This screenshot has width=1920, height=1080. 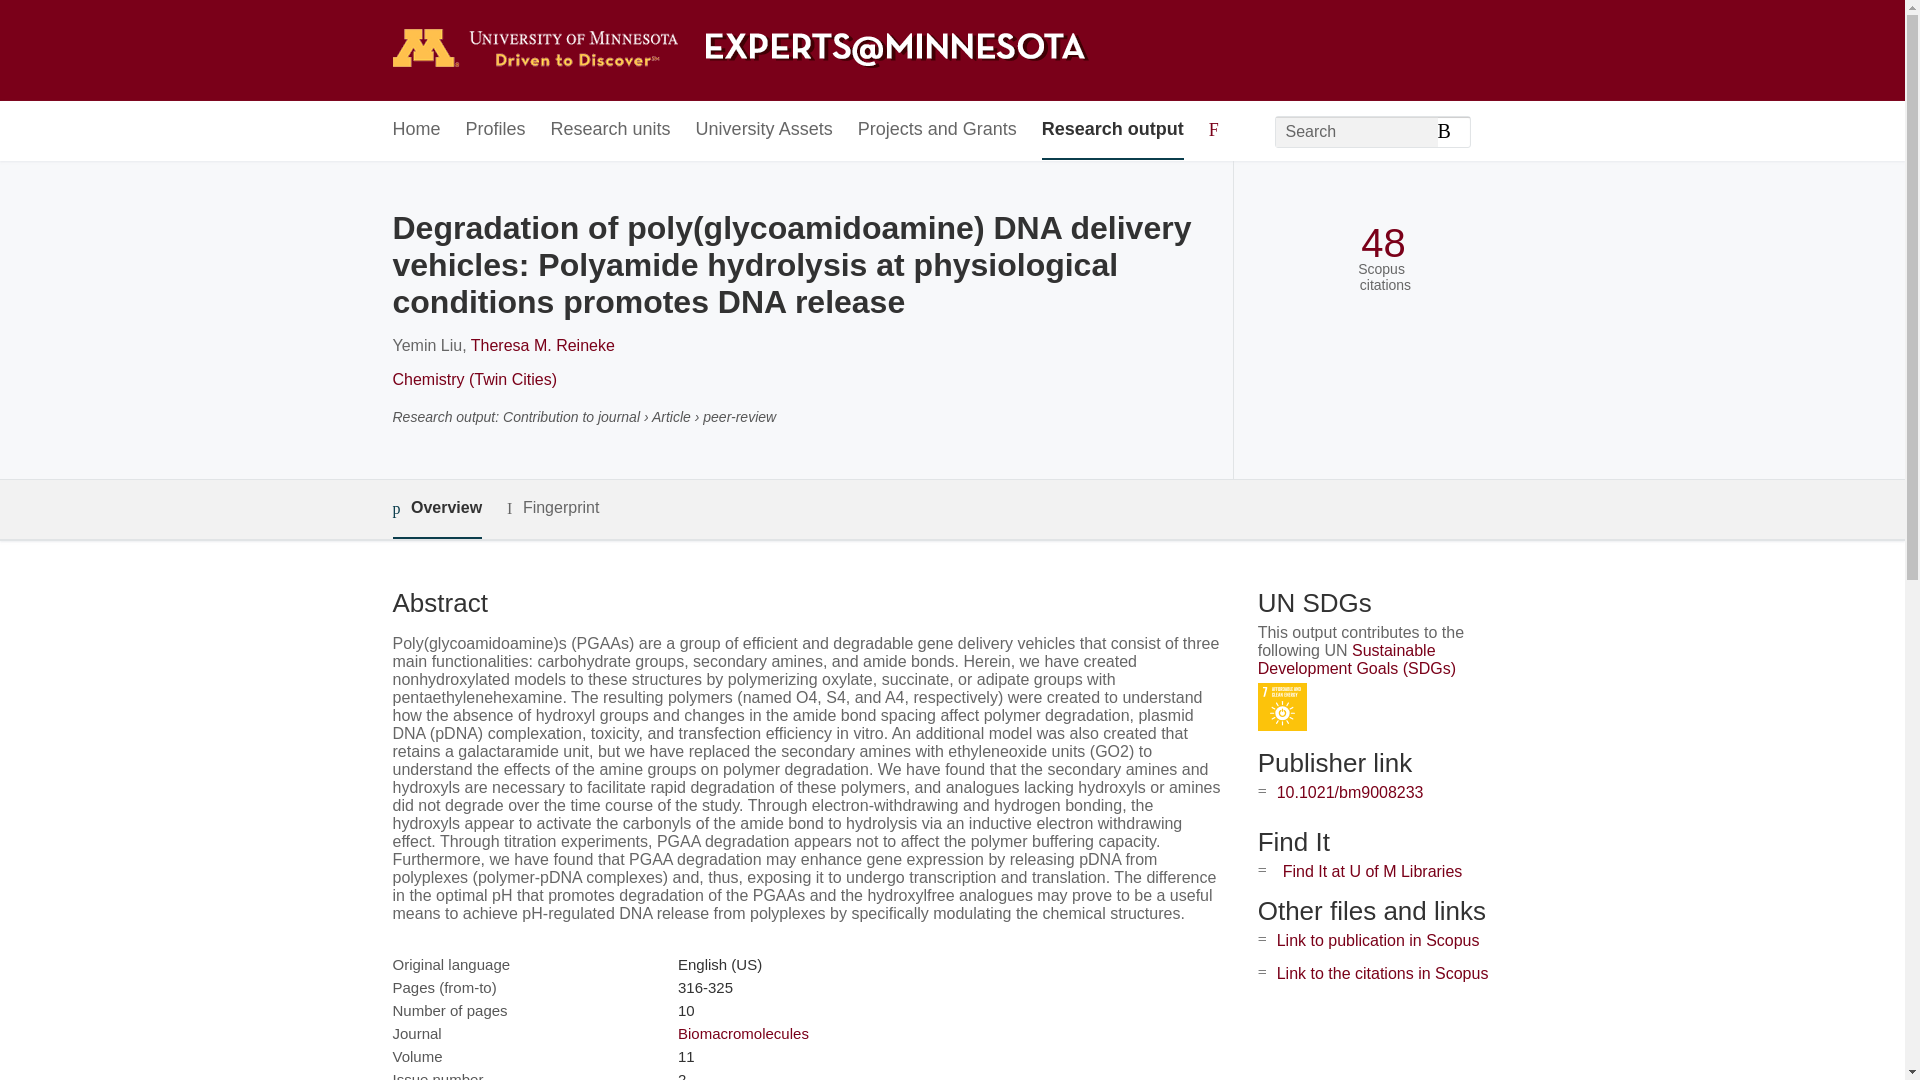 I want to click on SDG 7 - Affordable and Clean Energy, so click(x=1282, y=707).